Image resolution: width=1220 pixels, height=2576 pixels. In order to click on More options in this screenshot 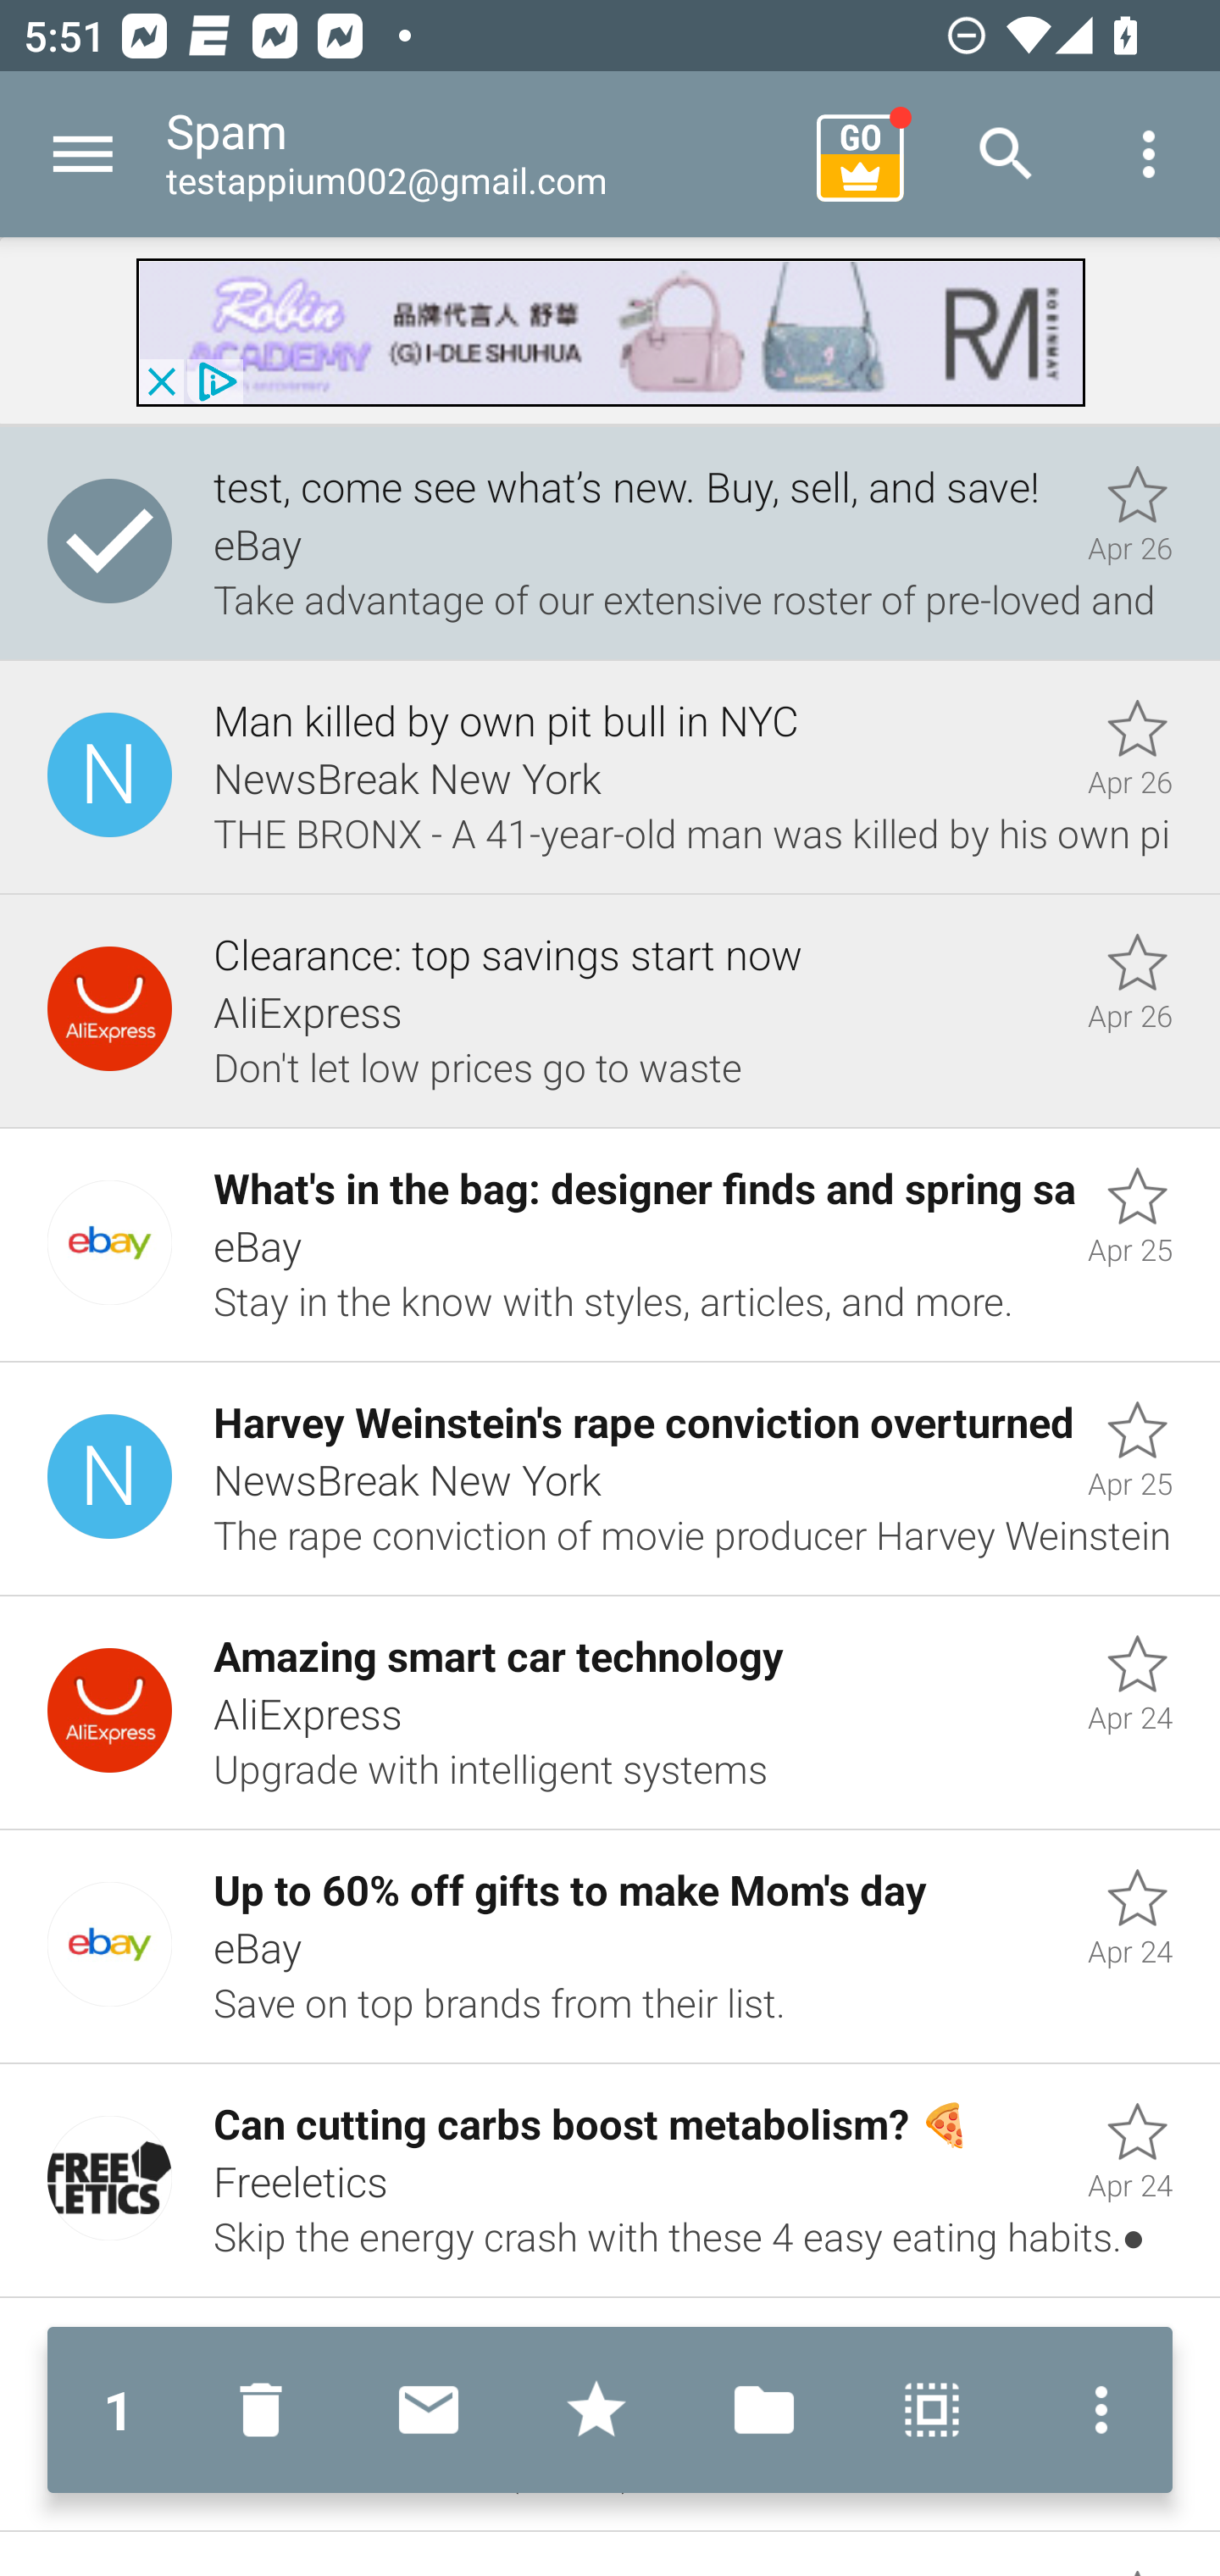, I will do `click(1149, 154)`.